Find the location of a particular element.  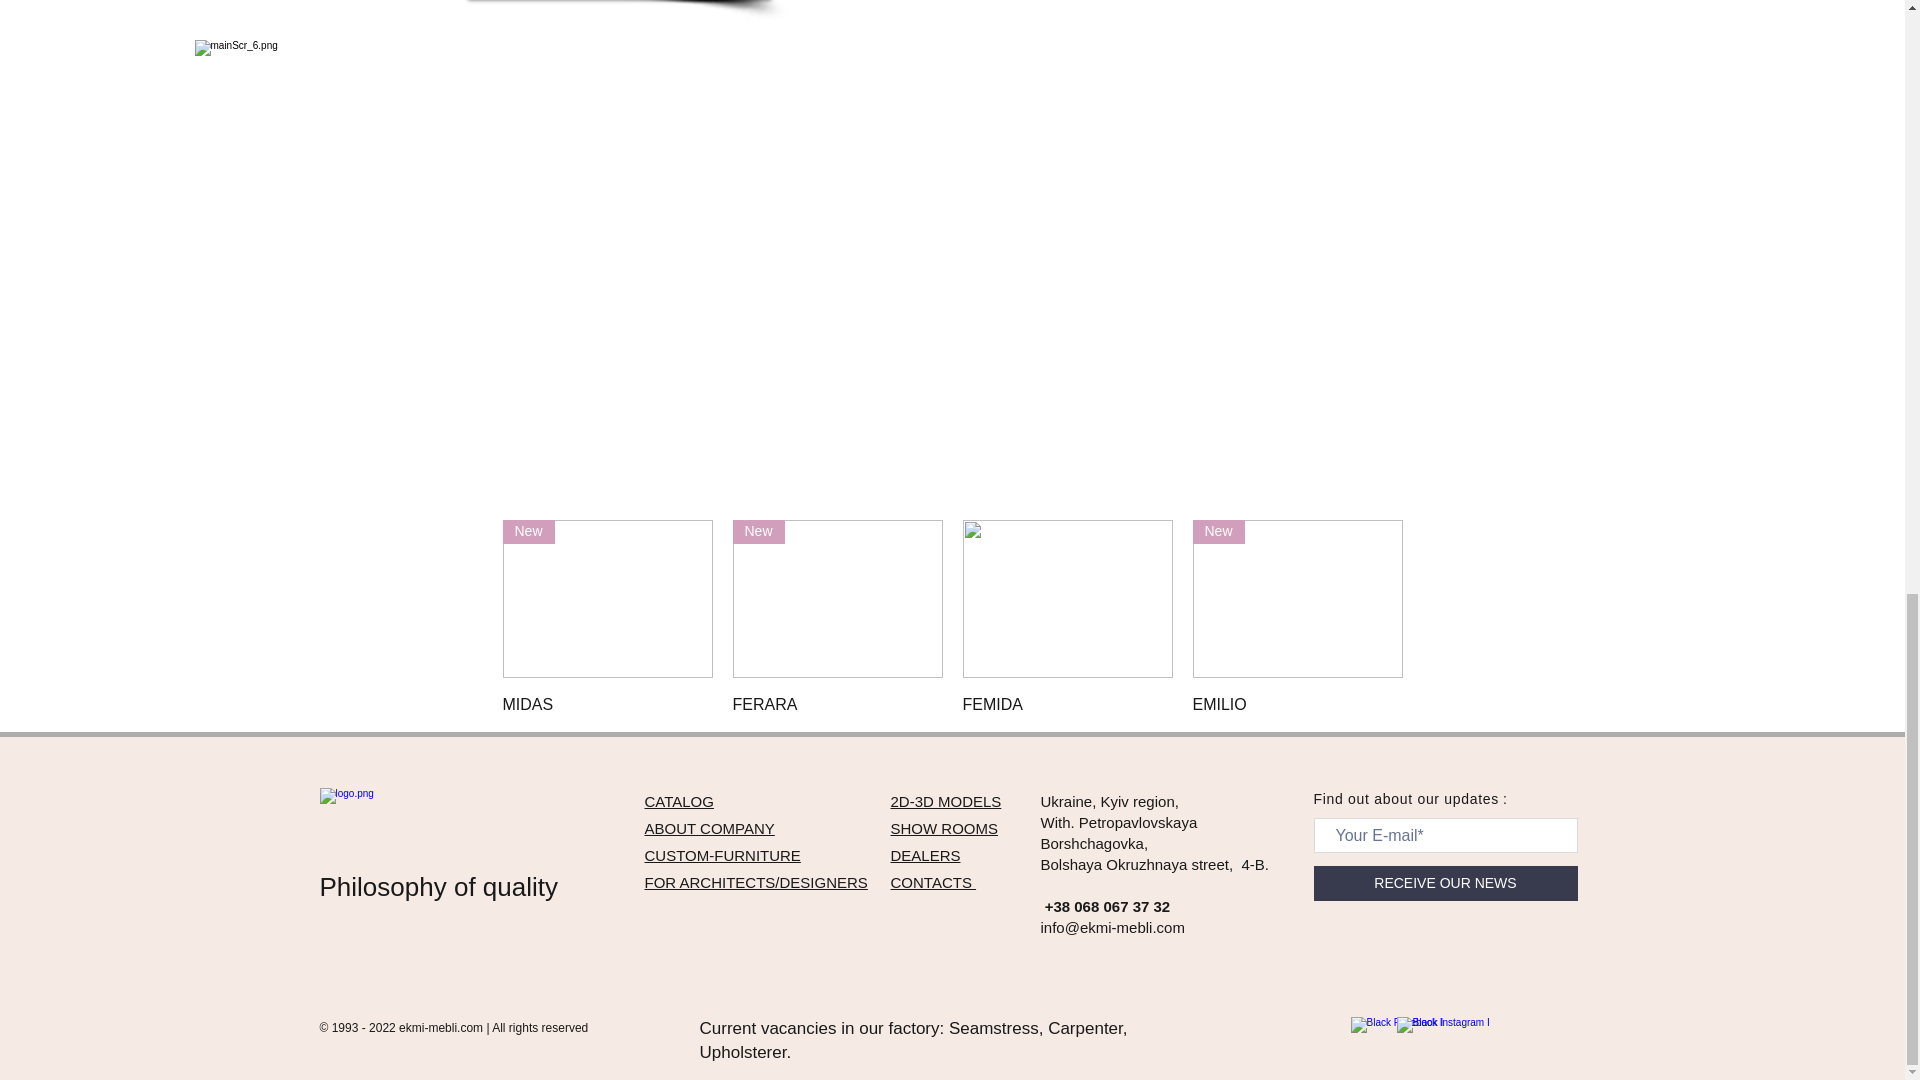

New is located at coordinates (606, 598).